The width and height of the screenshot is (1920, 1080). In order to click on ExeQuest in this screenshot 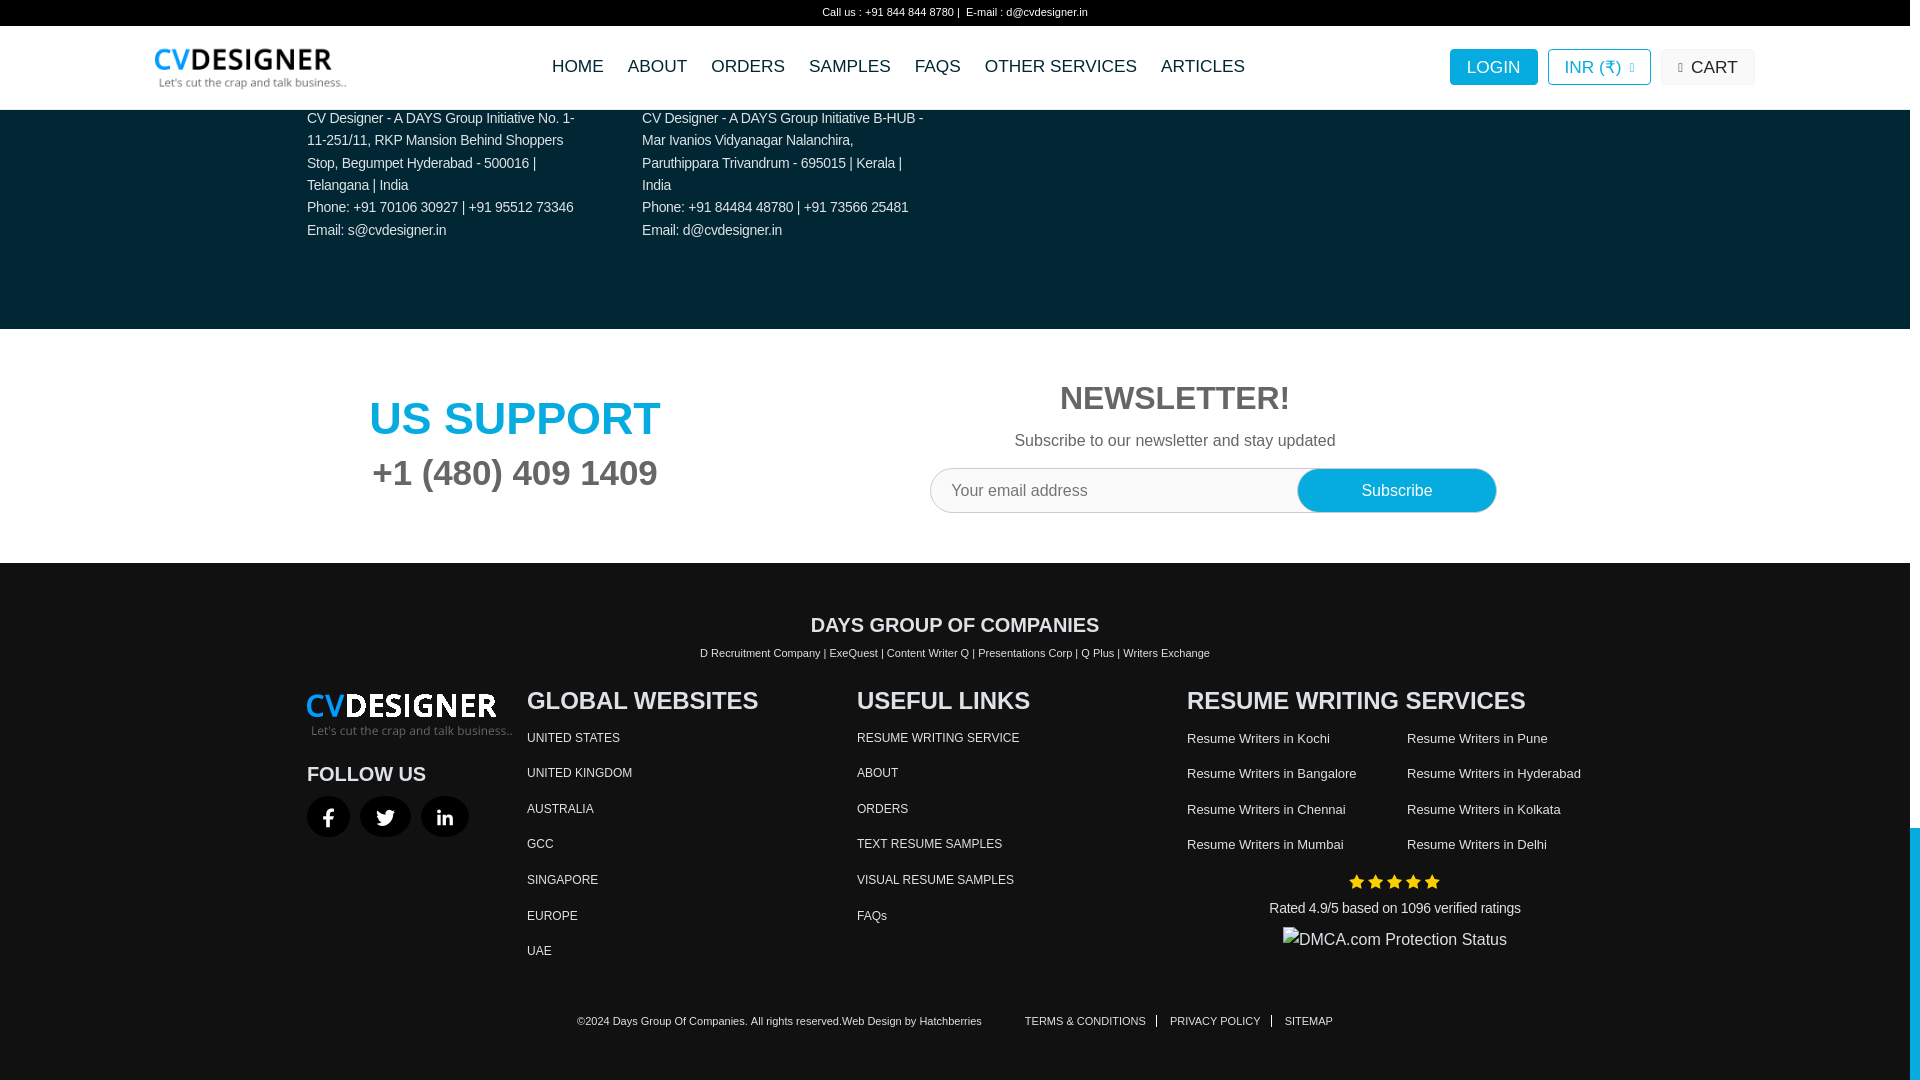, I will do `click(853, 652)`.